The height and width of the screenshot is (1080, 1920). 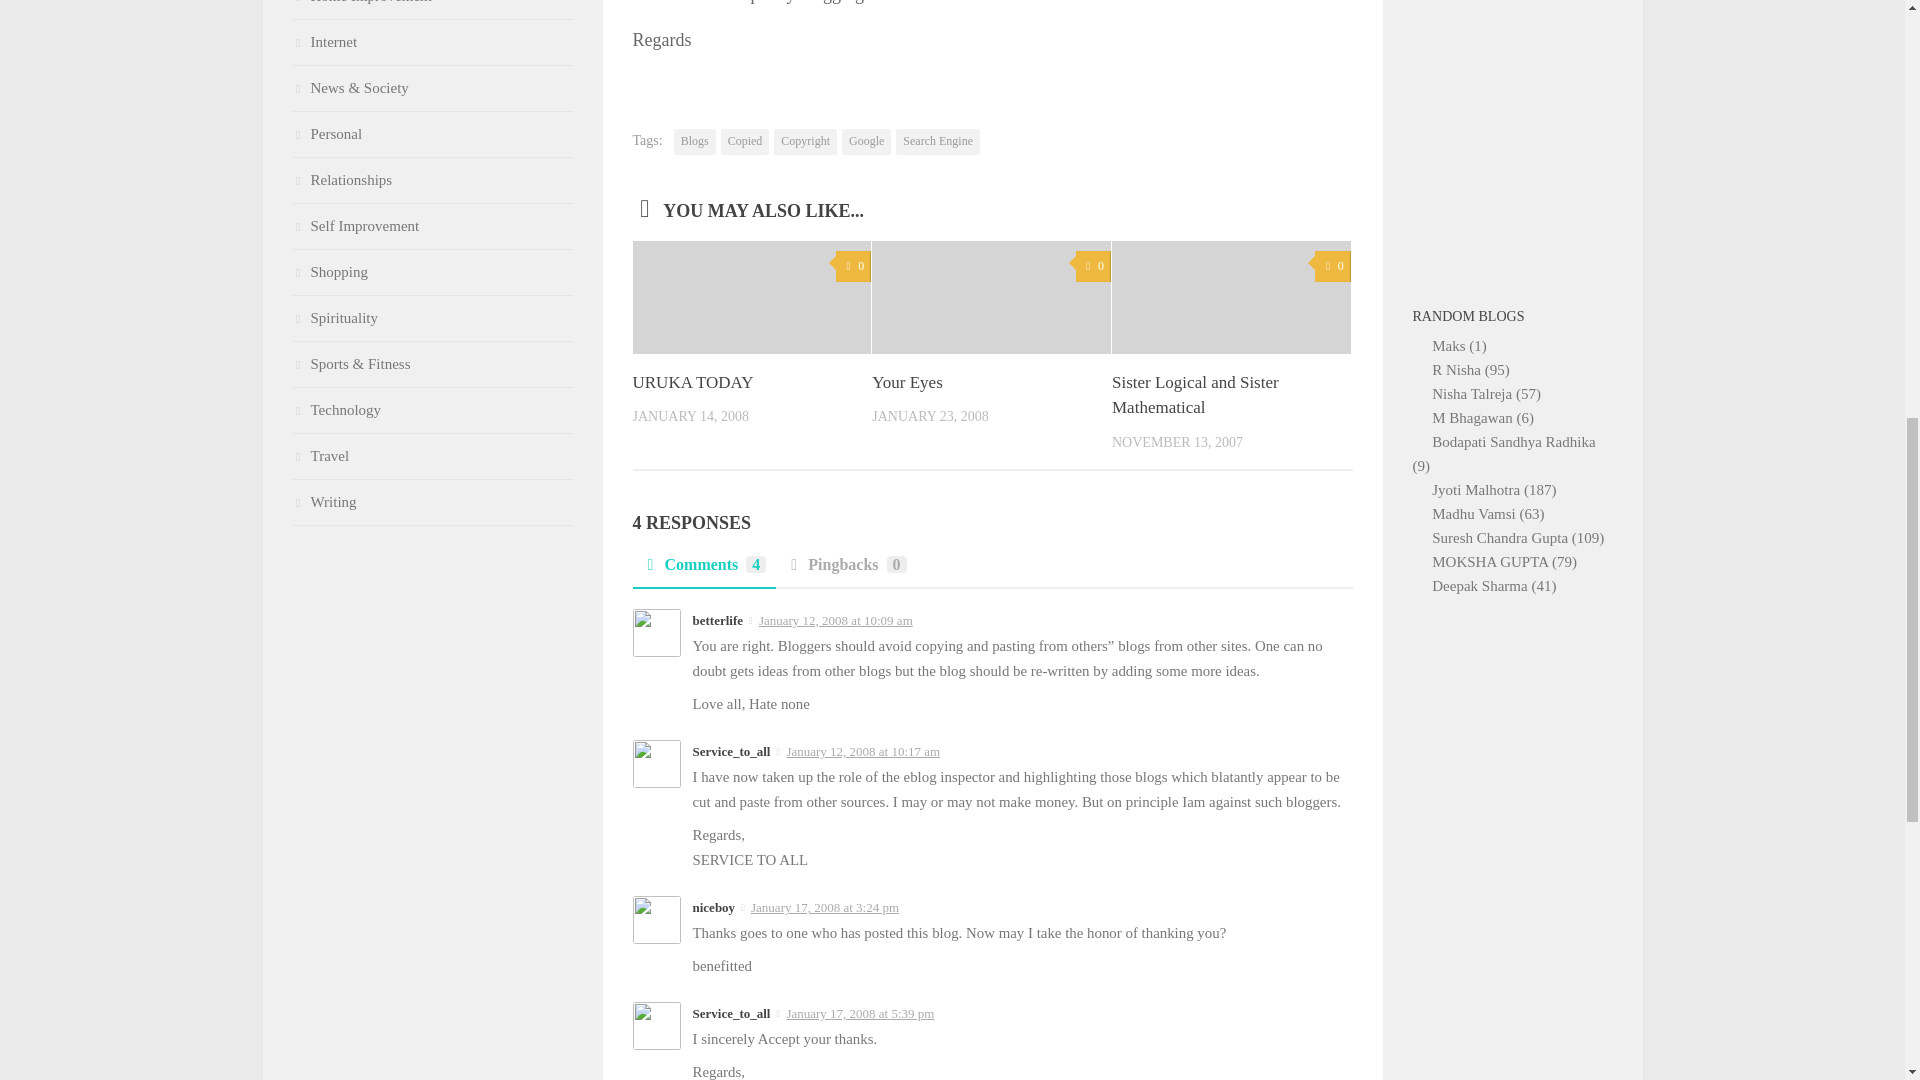 I want to click on URUKA TODAY, so click(x=692, y=382).